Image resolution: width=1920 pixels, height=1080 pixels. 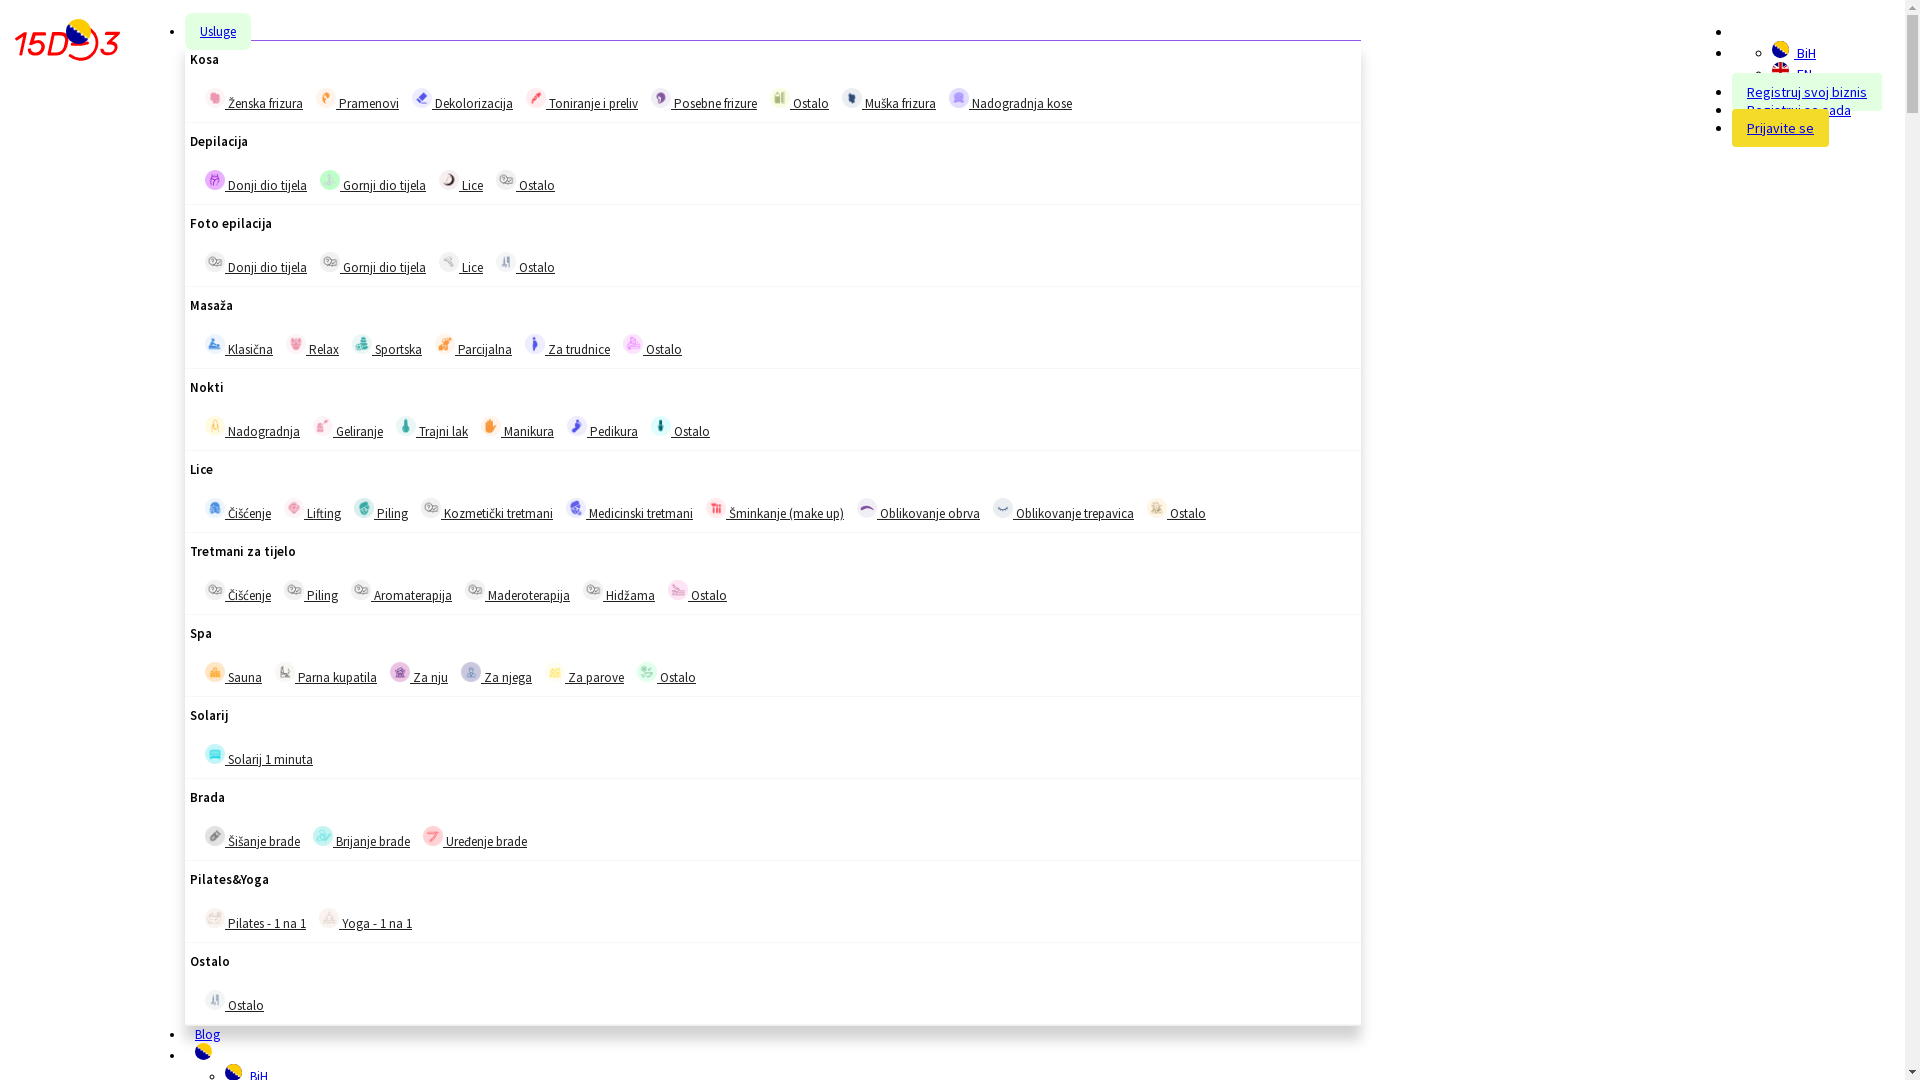 I want to click on Lifting, so click(x=312, y=510).